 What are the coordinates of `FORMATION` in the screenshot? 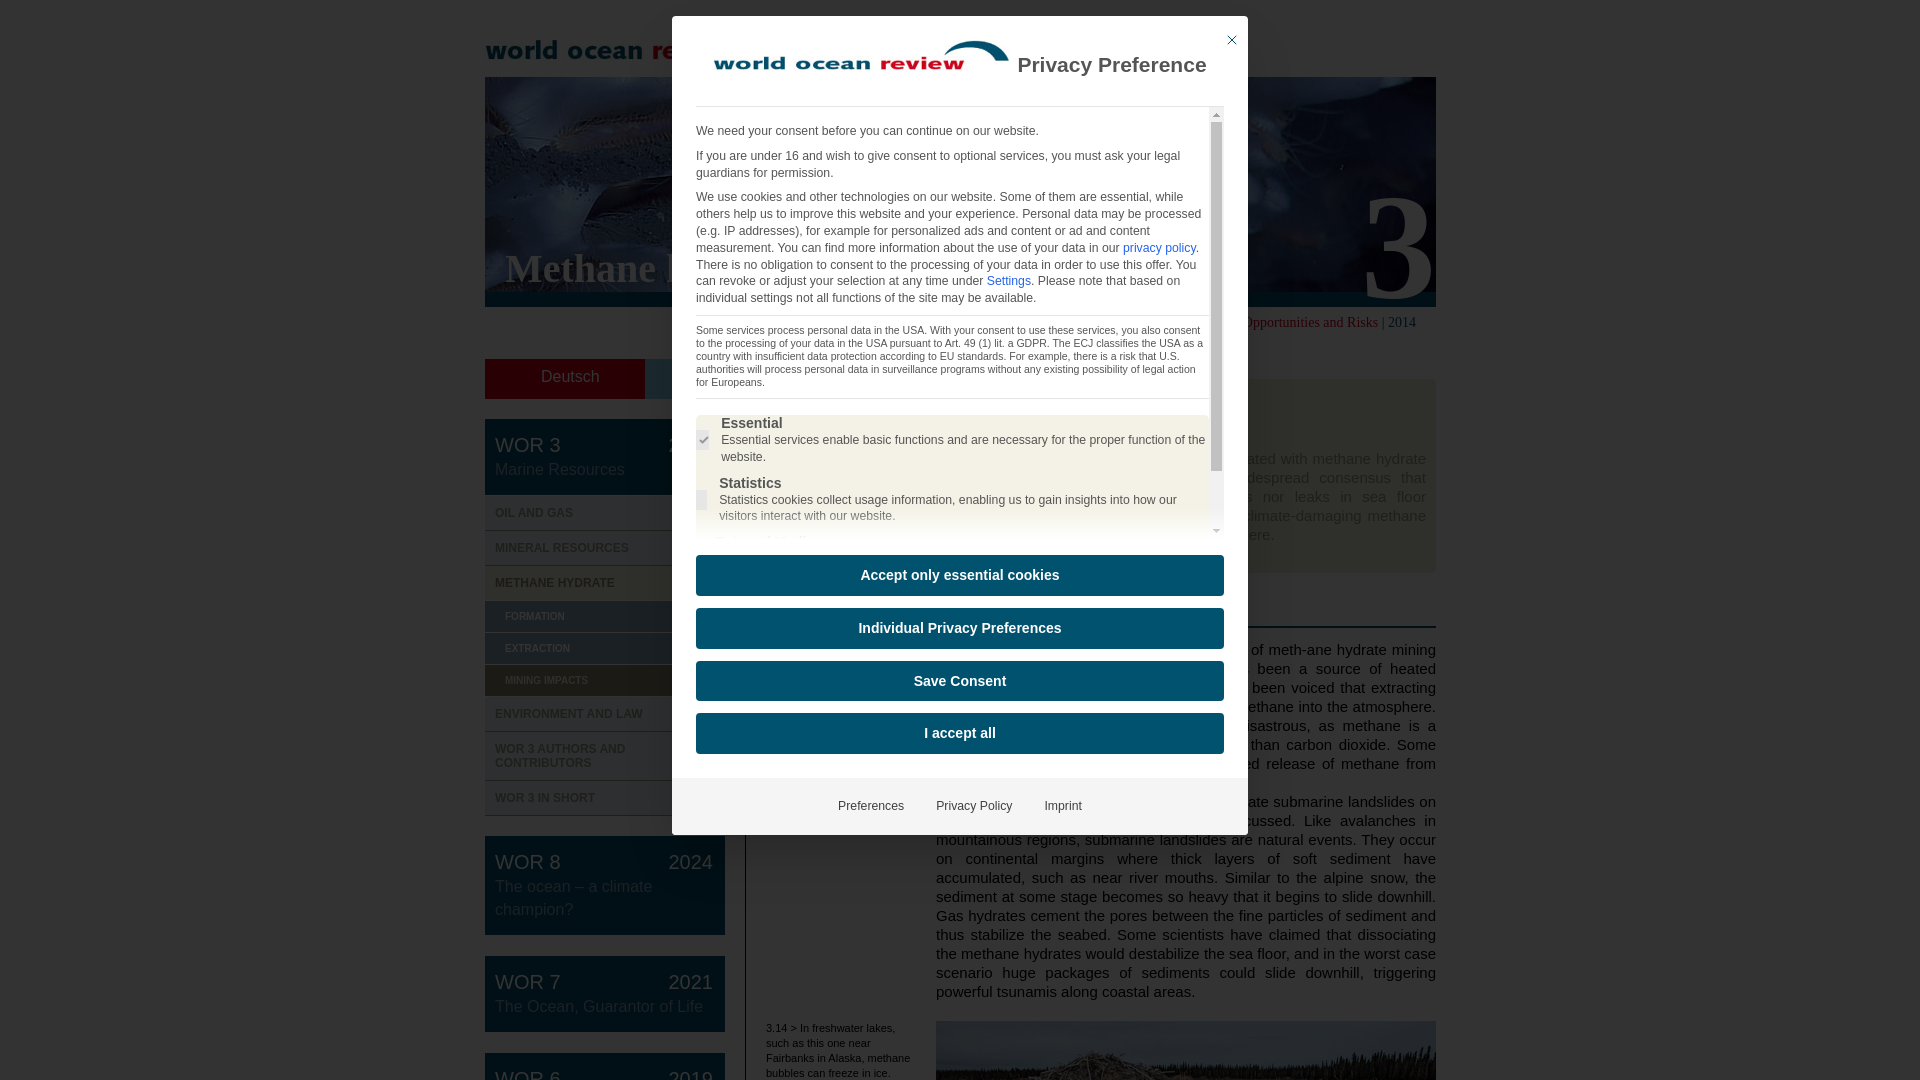 It's located at (570, 376).